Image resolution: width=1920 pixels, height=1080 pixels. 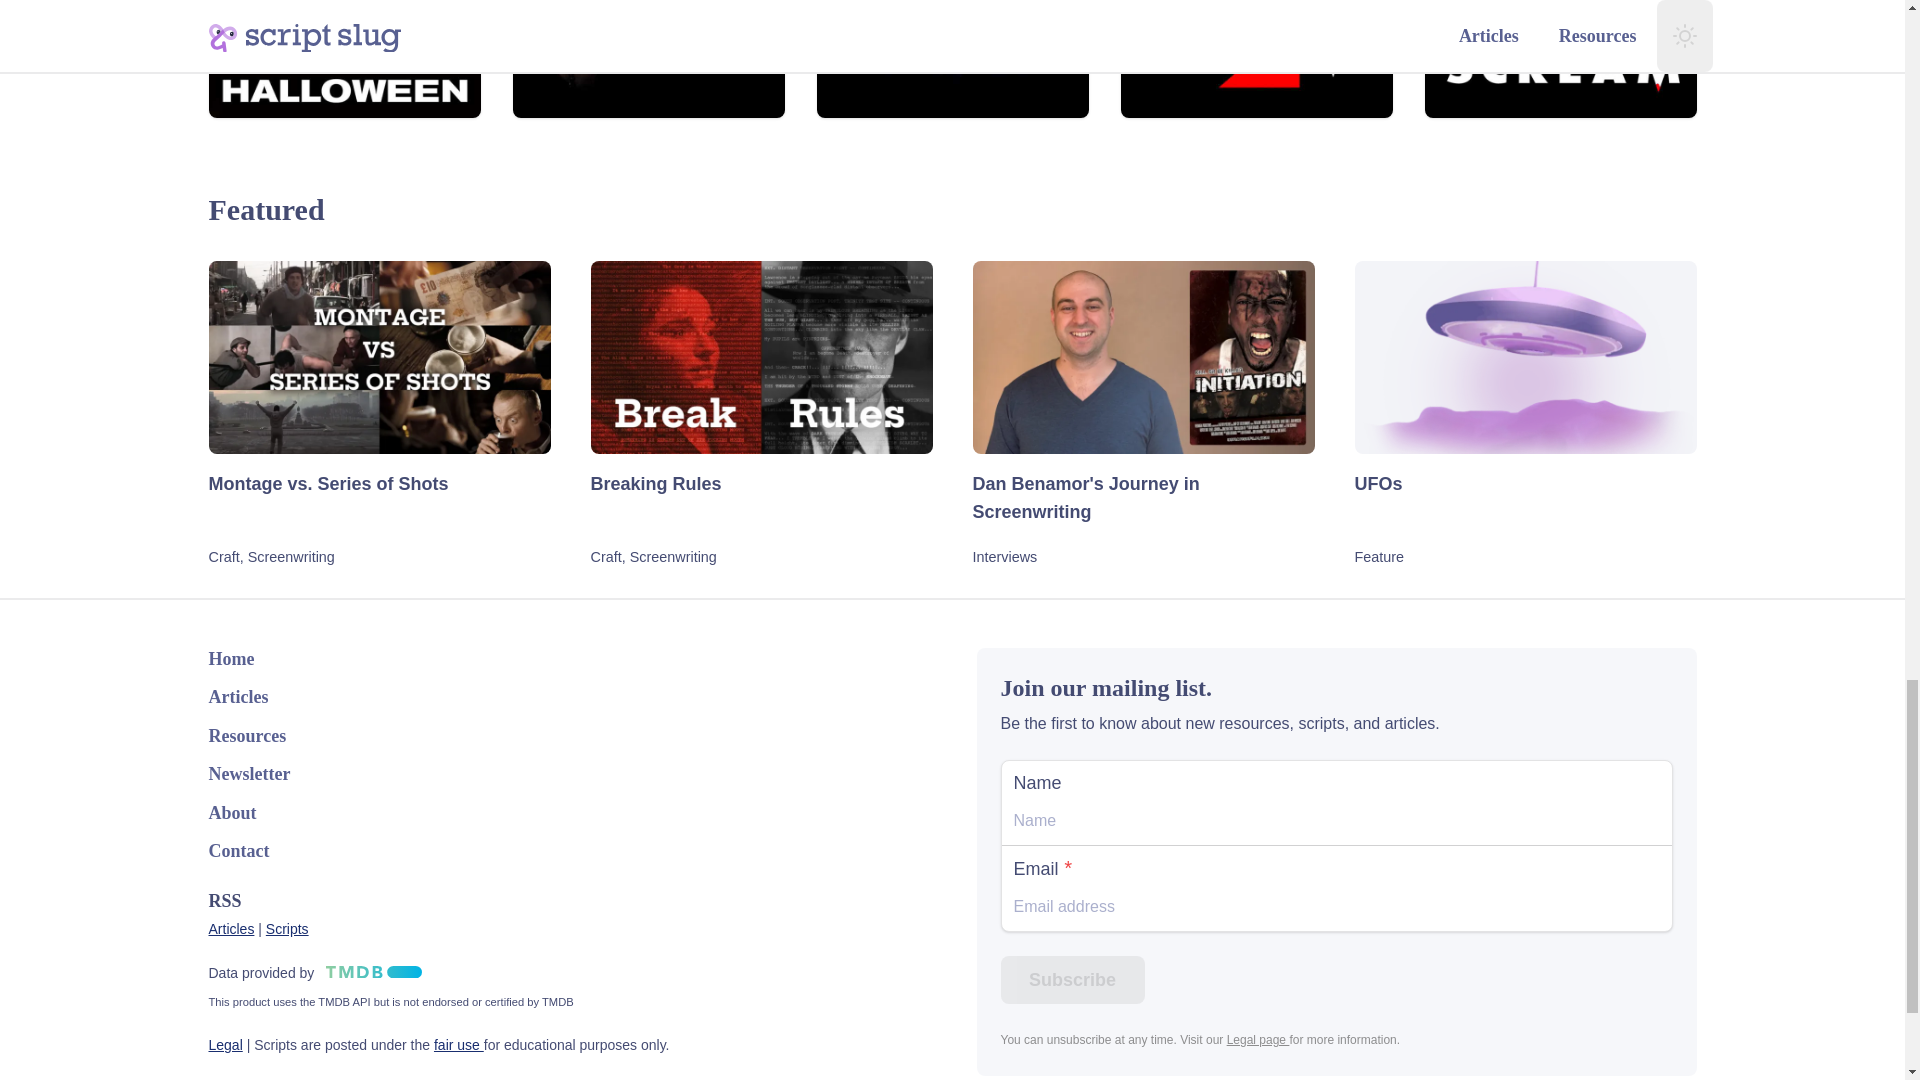 What do you see at coordinates (760, 495) in the screenshot?
I see `Breaking Rules` at bounding box center [760, 495].